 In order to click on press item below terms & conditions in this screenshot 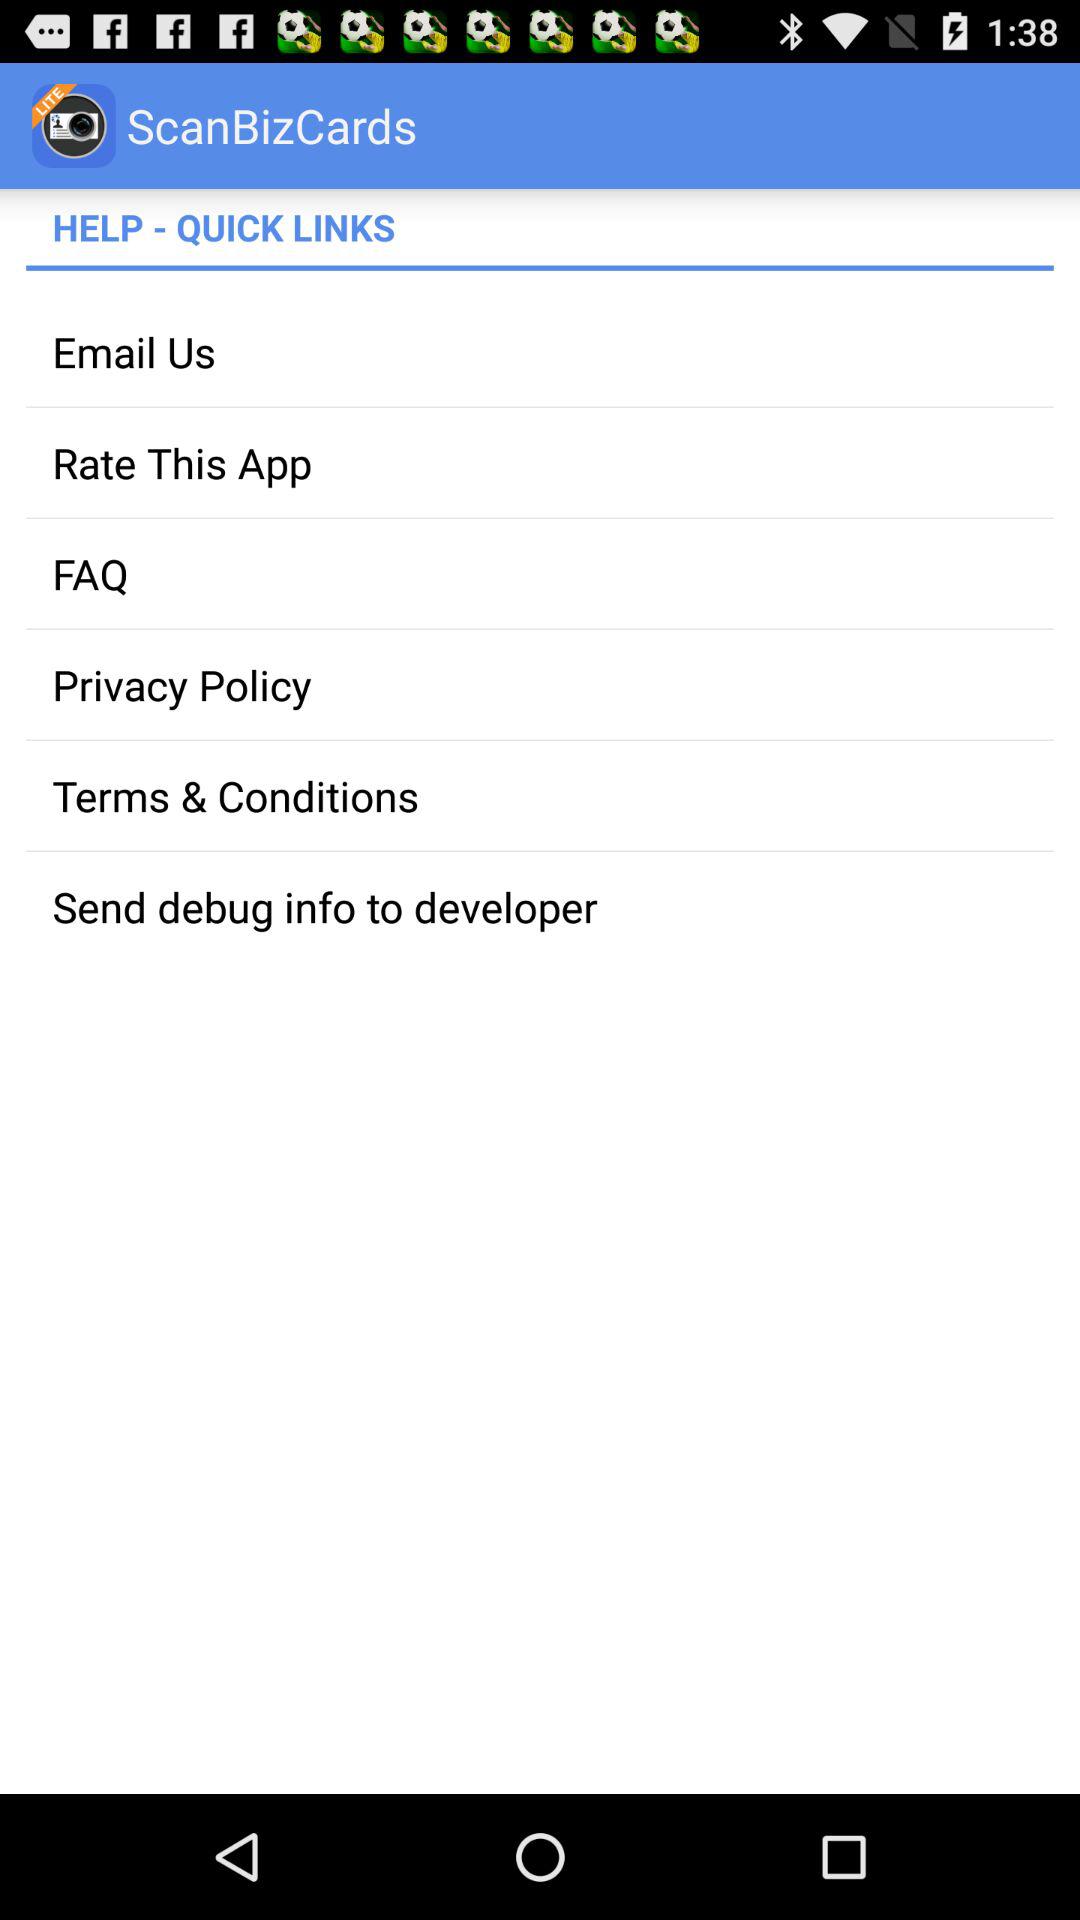, I will do `click(540, 906)`.